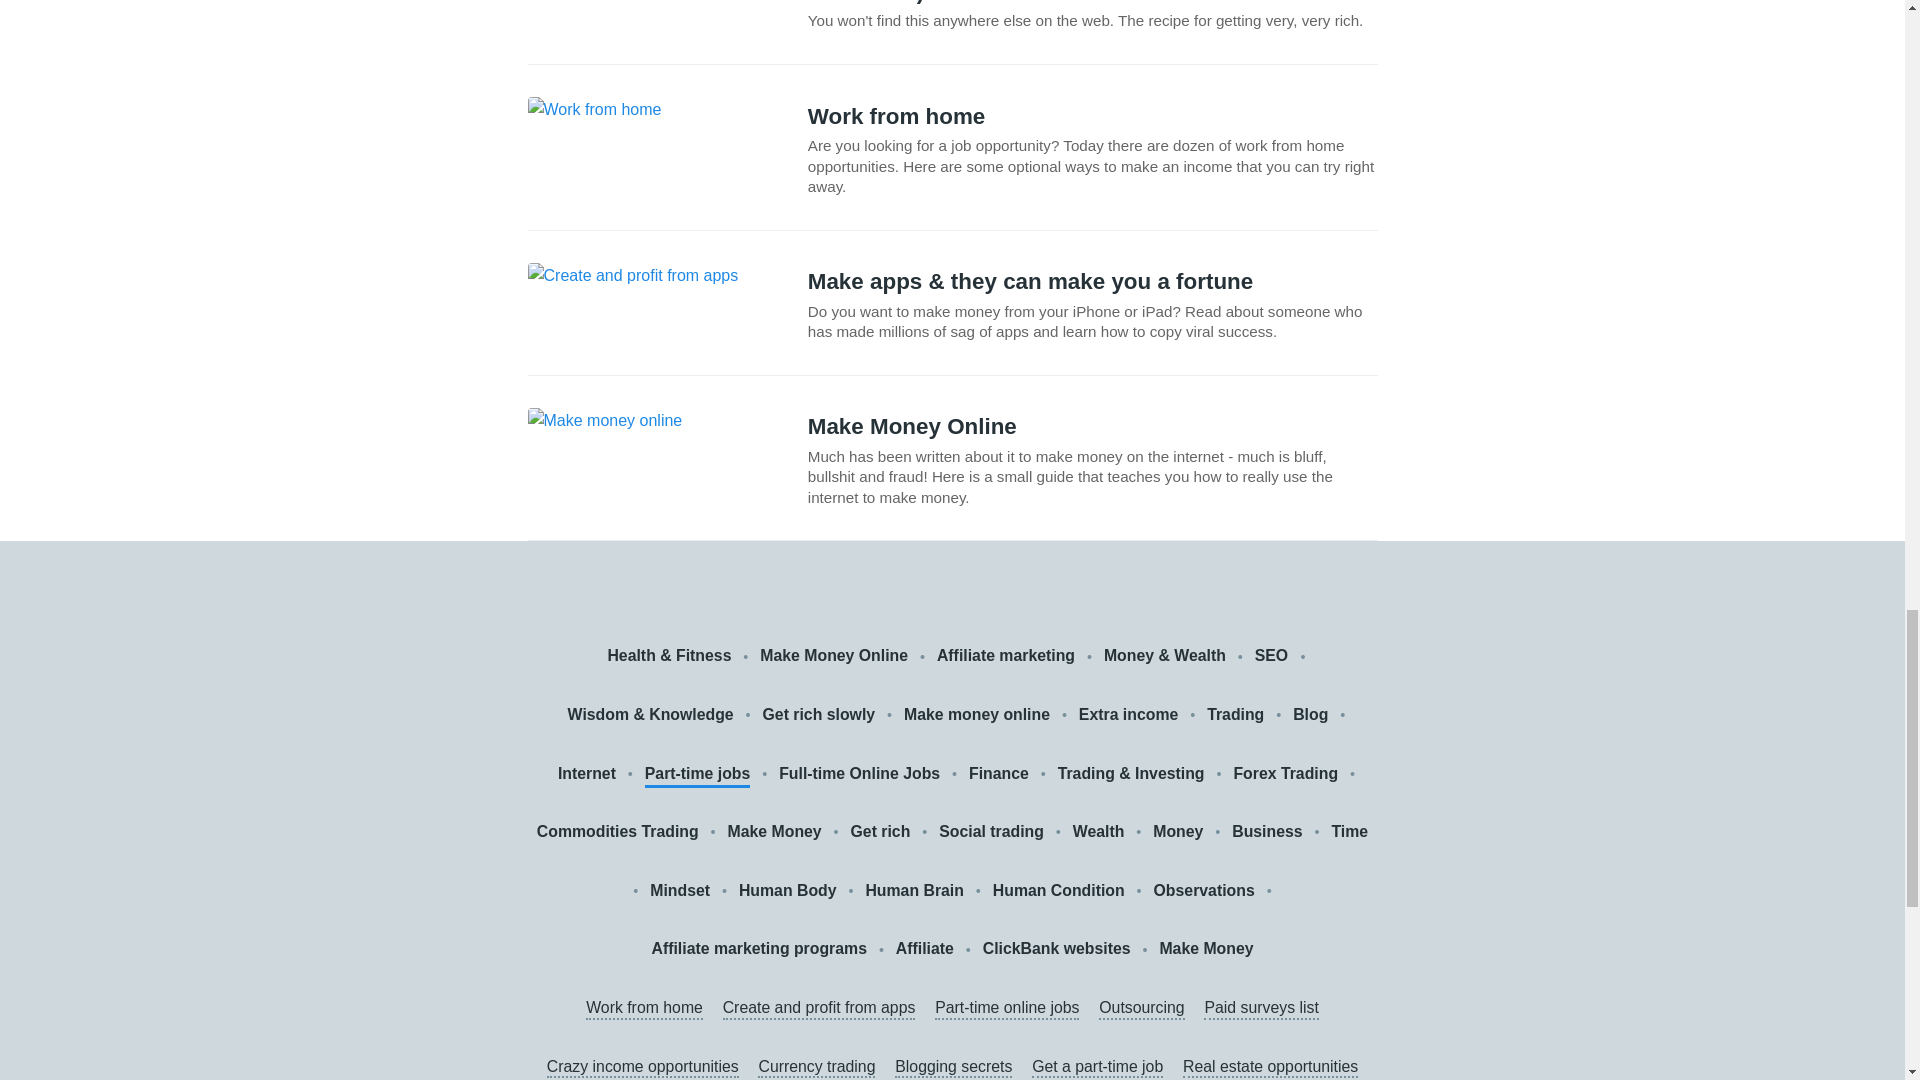  What do you see at coordinates (774, 832) in the screenshot?
I see `Make Money` at bounding box center [774, 832].